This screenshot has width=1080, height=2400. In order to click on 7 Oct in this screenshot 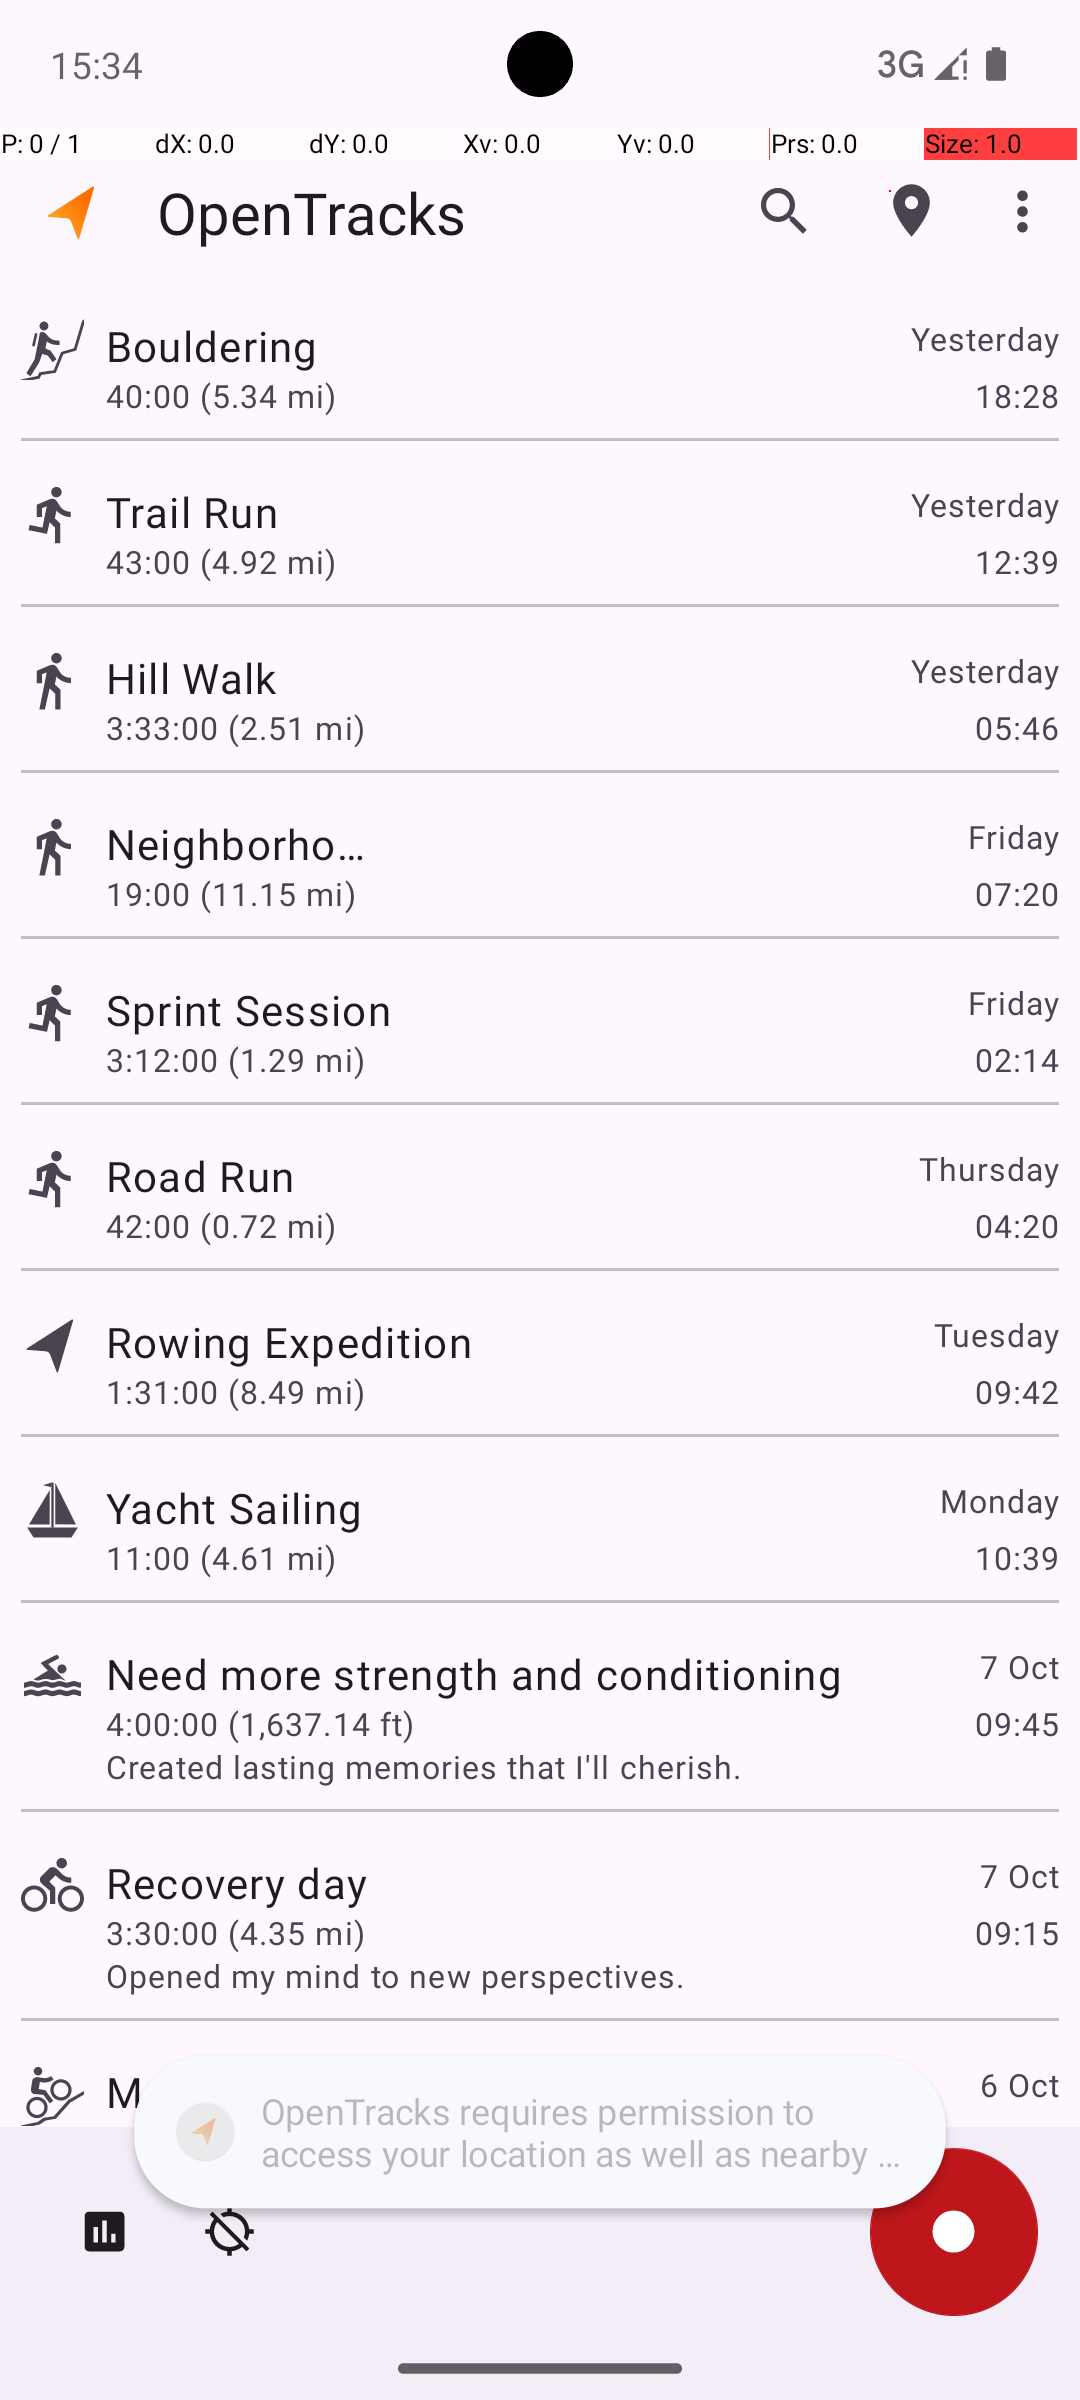, I will do `click(1018, 1666)`.